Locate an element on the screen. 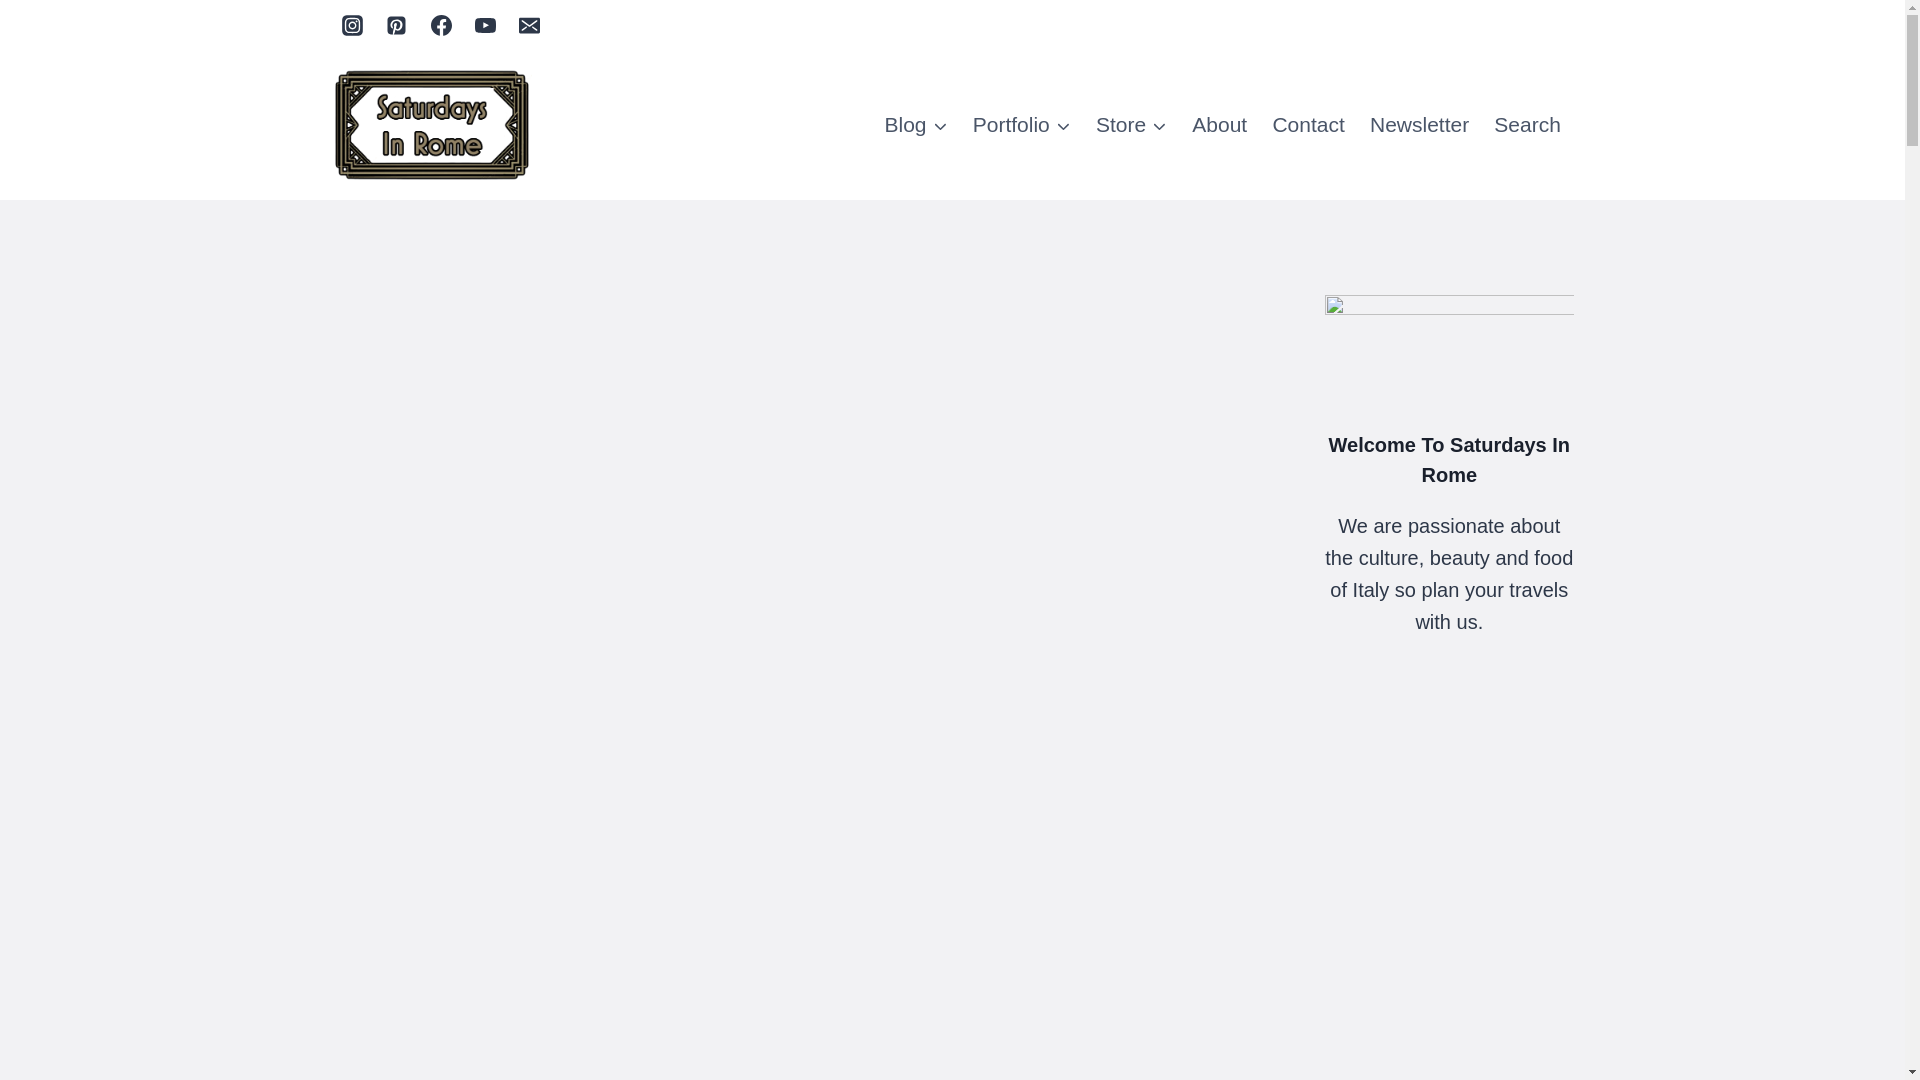 The image size is (1920, 1080). Store is located at coordinates (1130, 126).